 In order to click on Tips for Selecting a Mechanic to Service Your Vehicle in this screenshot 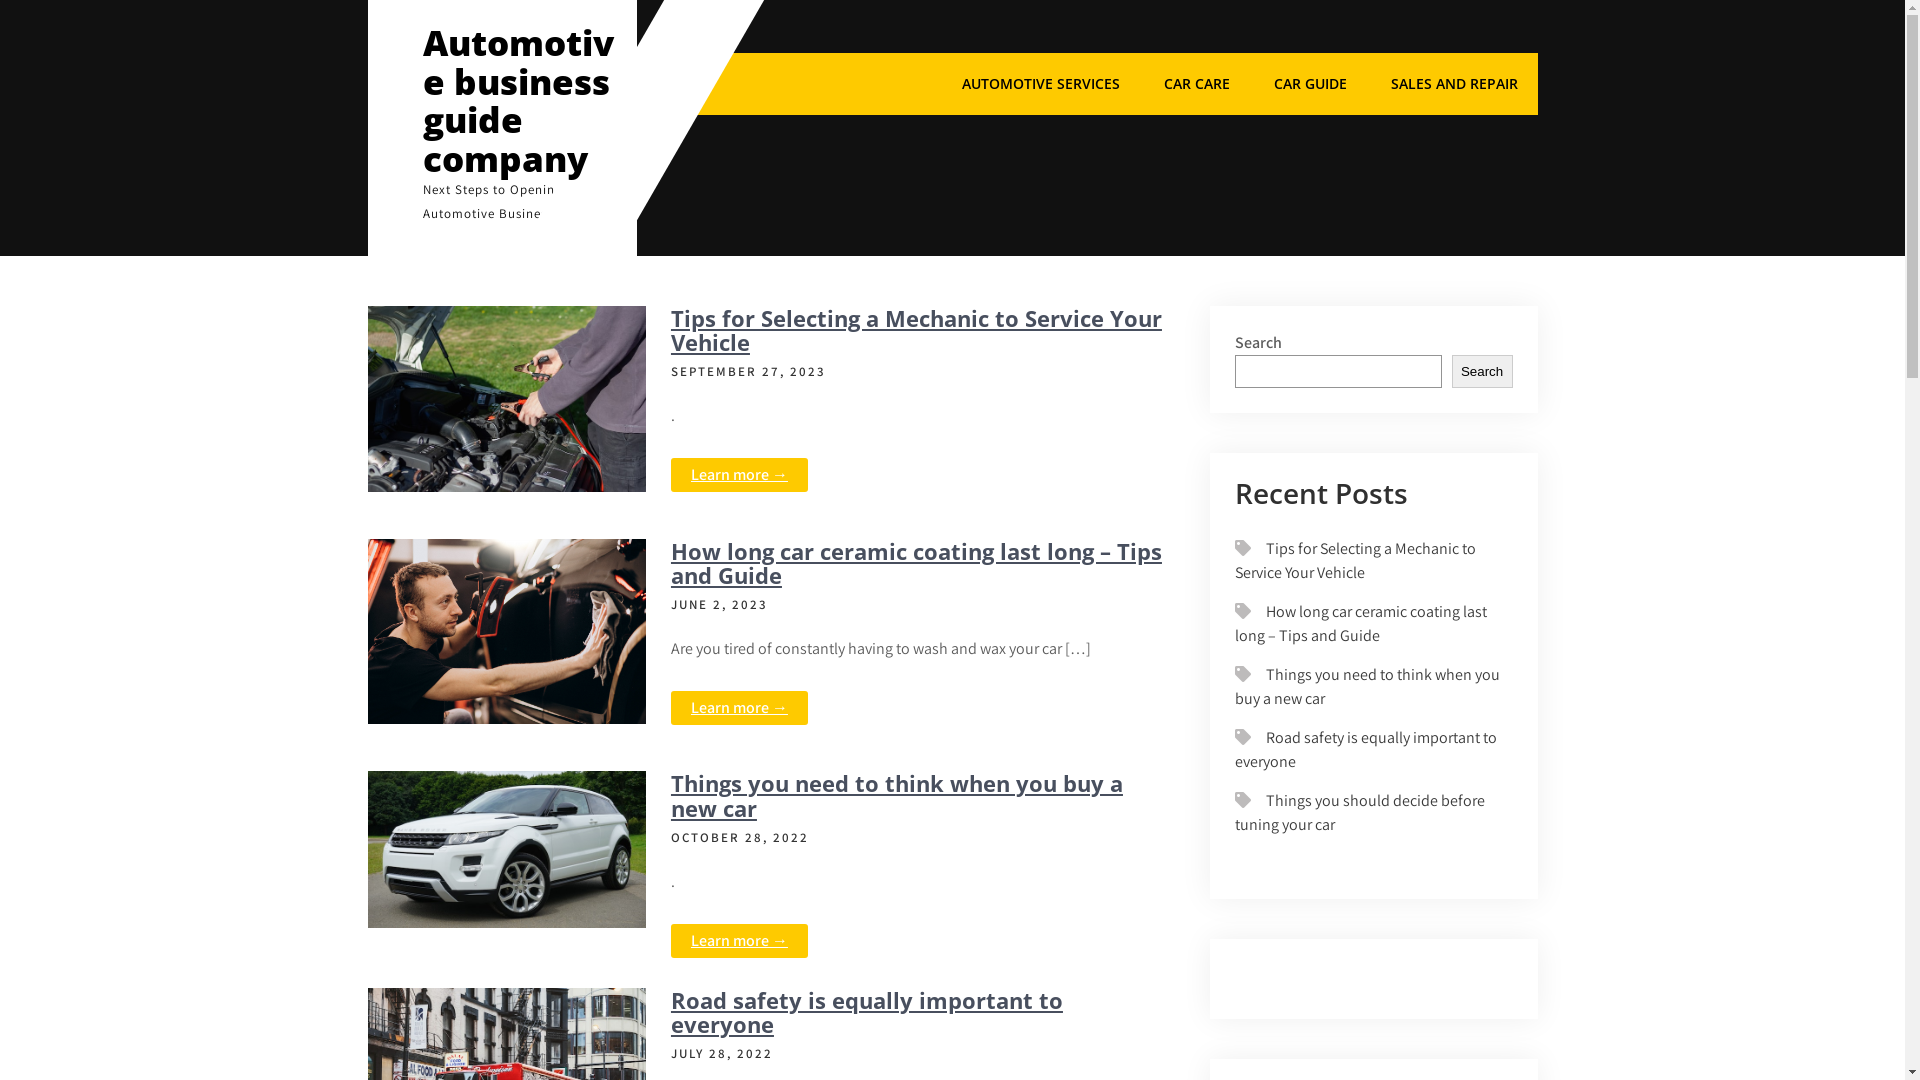, I will do `click(916, 330)`.